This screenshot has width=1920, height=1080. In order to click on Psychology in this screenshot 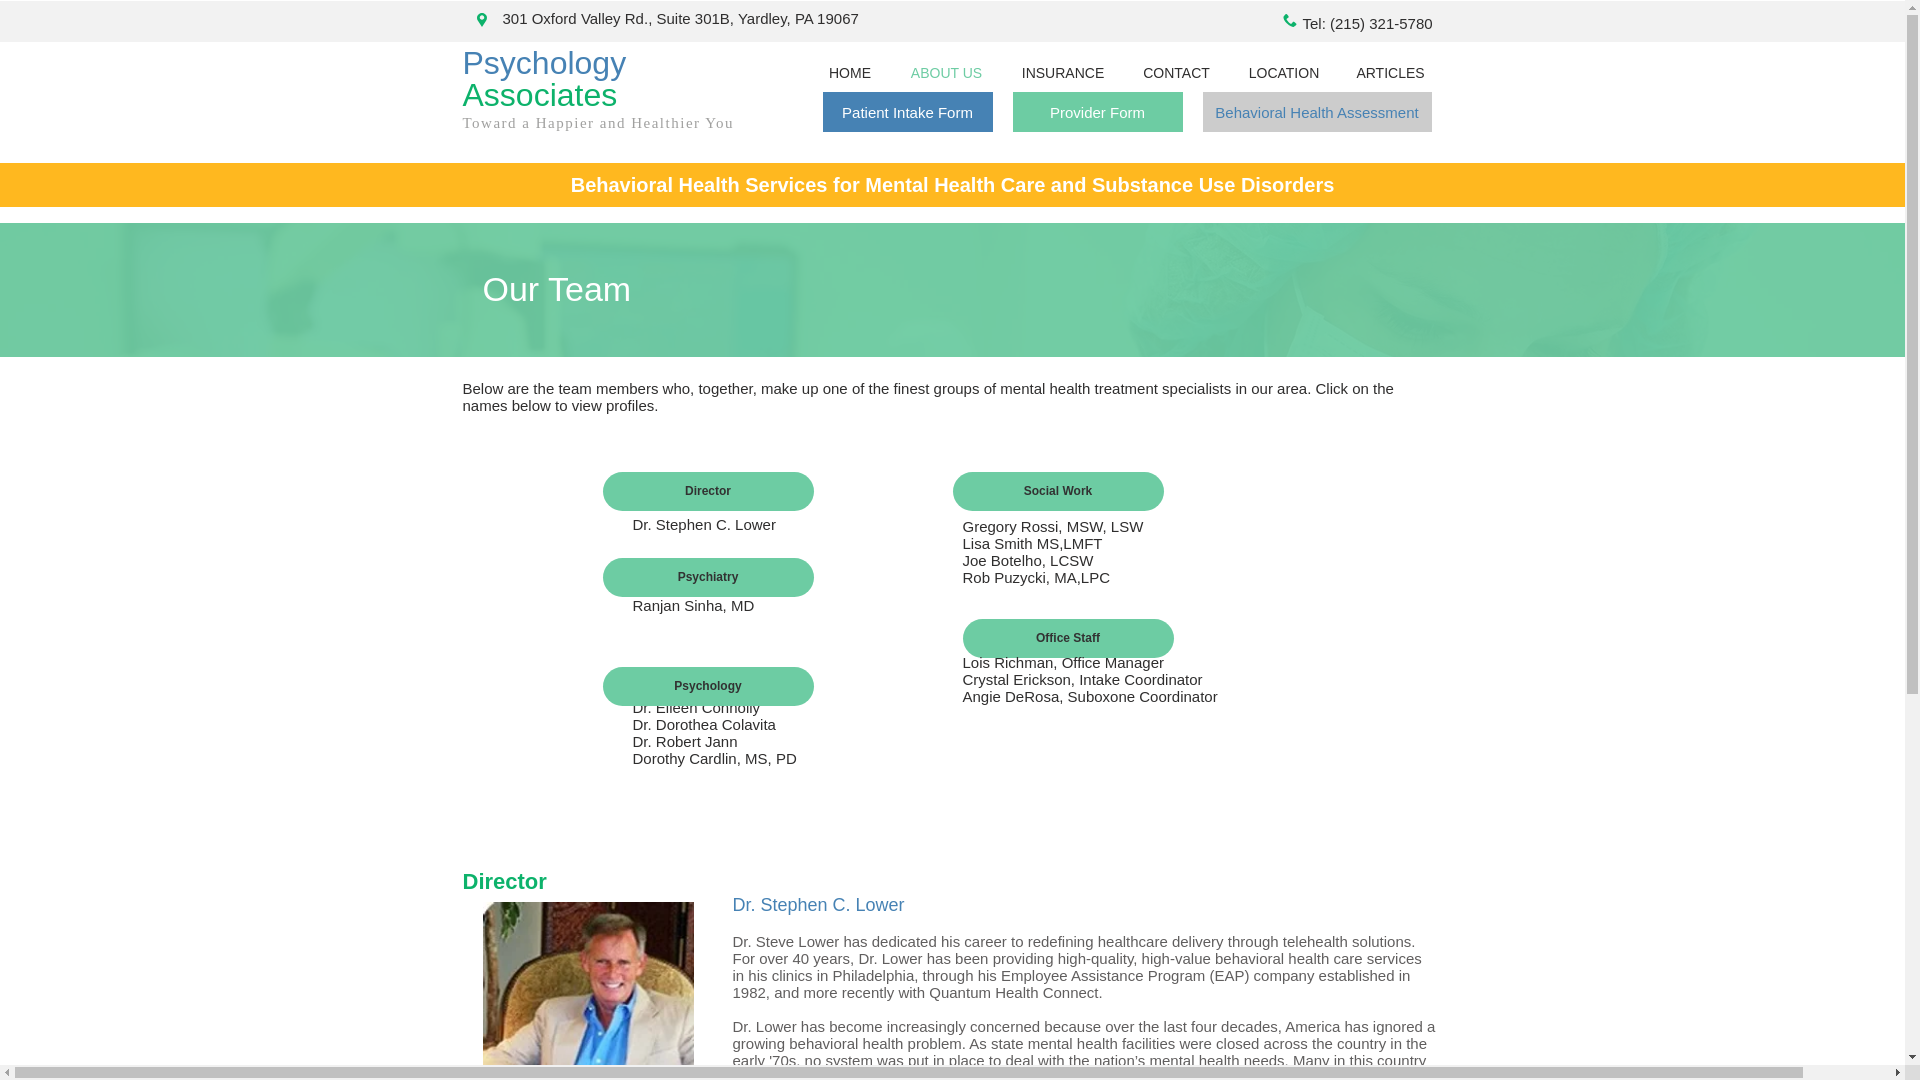, I will do `click(707, 686)`.